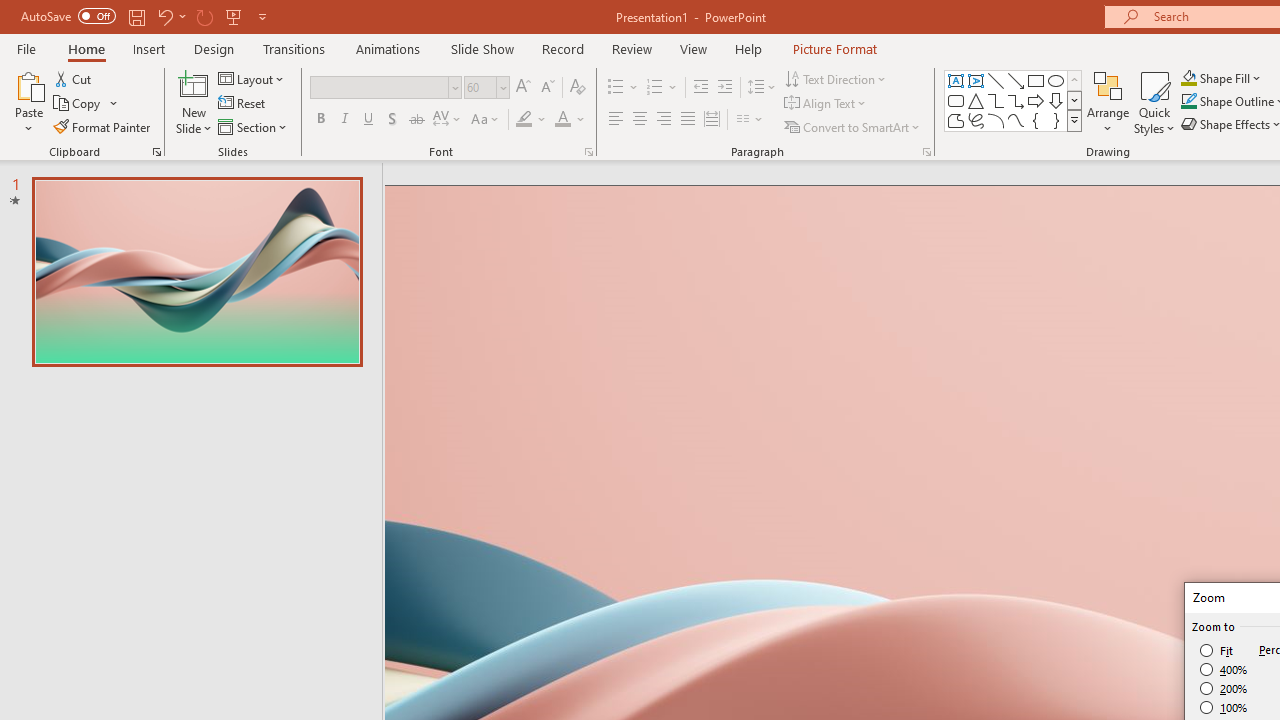 This screenshot has width=1280, height=720. Describe the element at coordinates (194, 84) in the screenshot. I see `New Slide` at that location.